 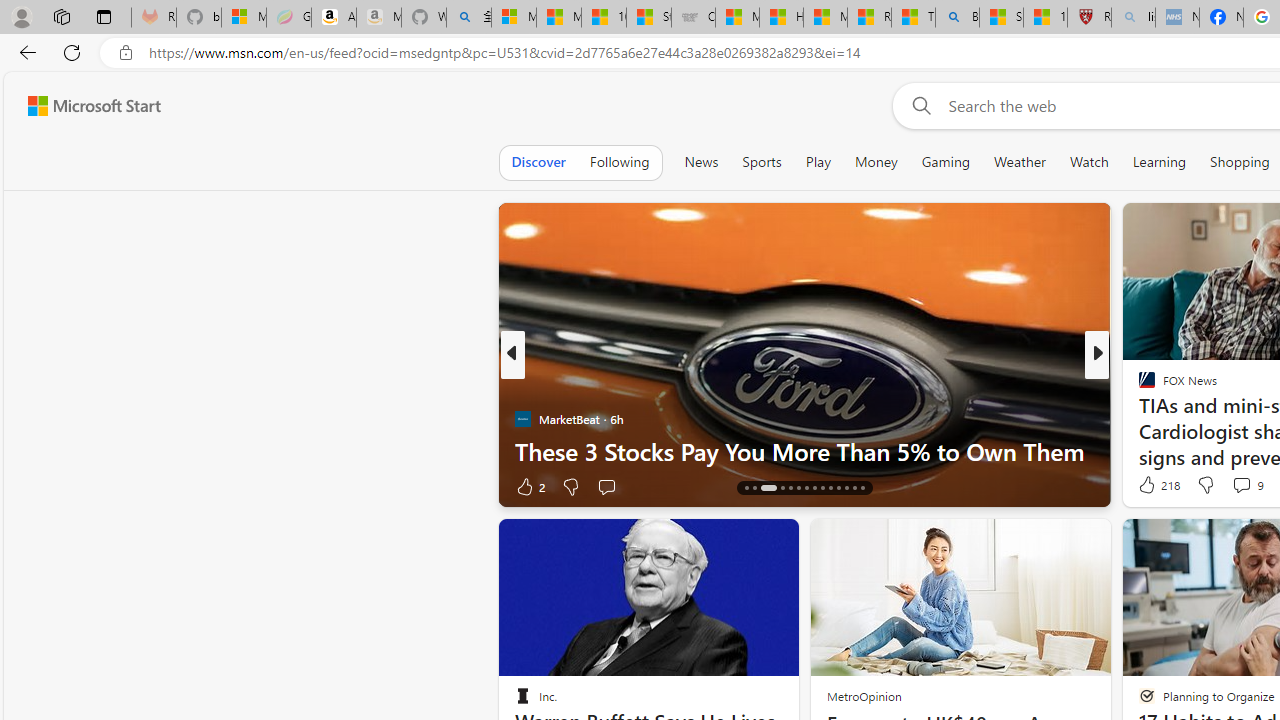 What do you see at coordinates (1138, 386) in the screenshot?
I see `USA TODAY` at bounding box center [1138, 386].